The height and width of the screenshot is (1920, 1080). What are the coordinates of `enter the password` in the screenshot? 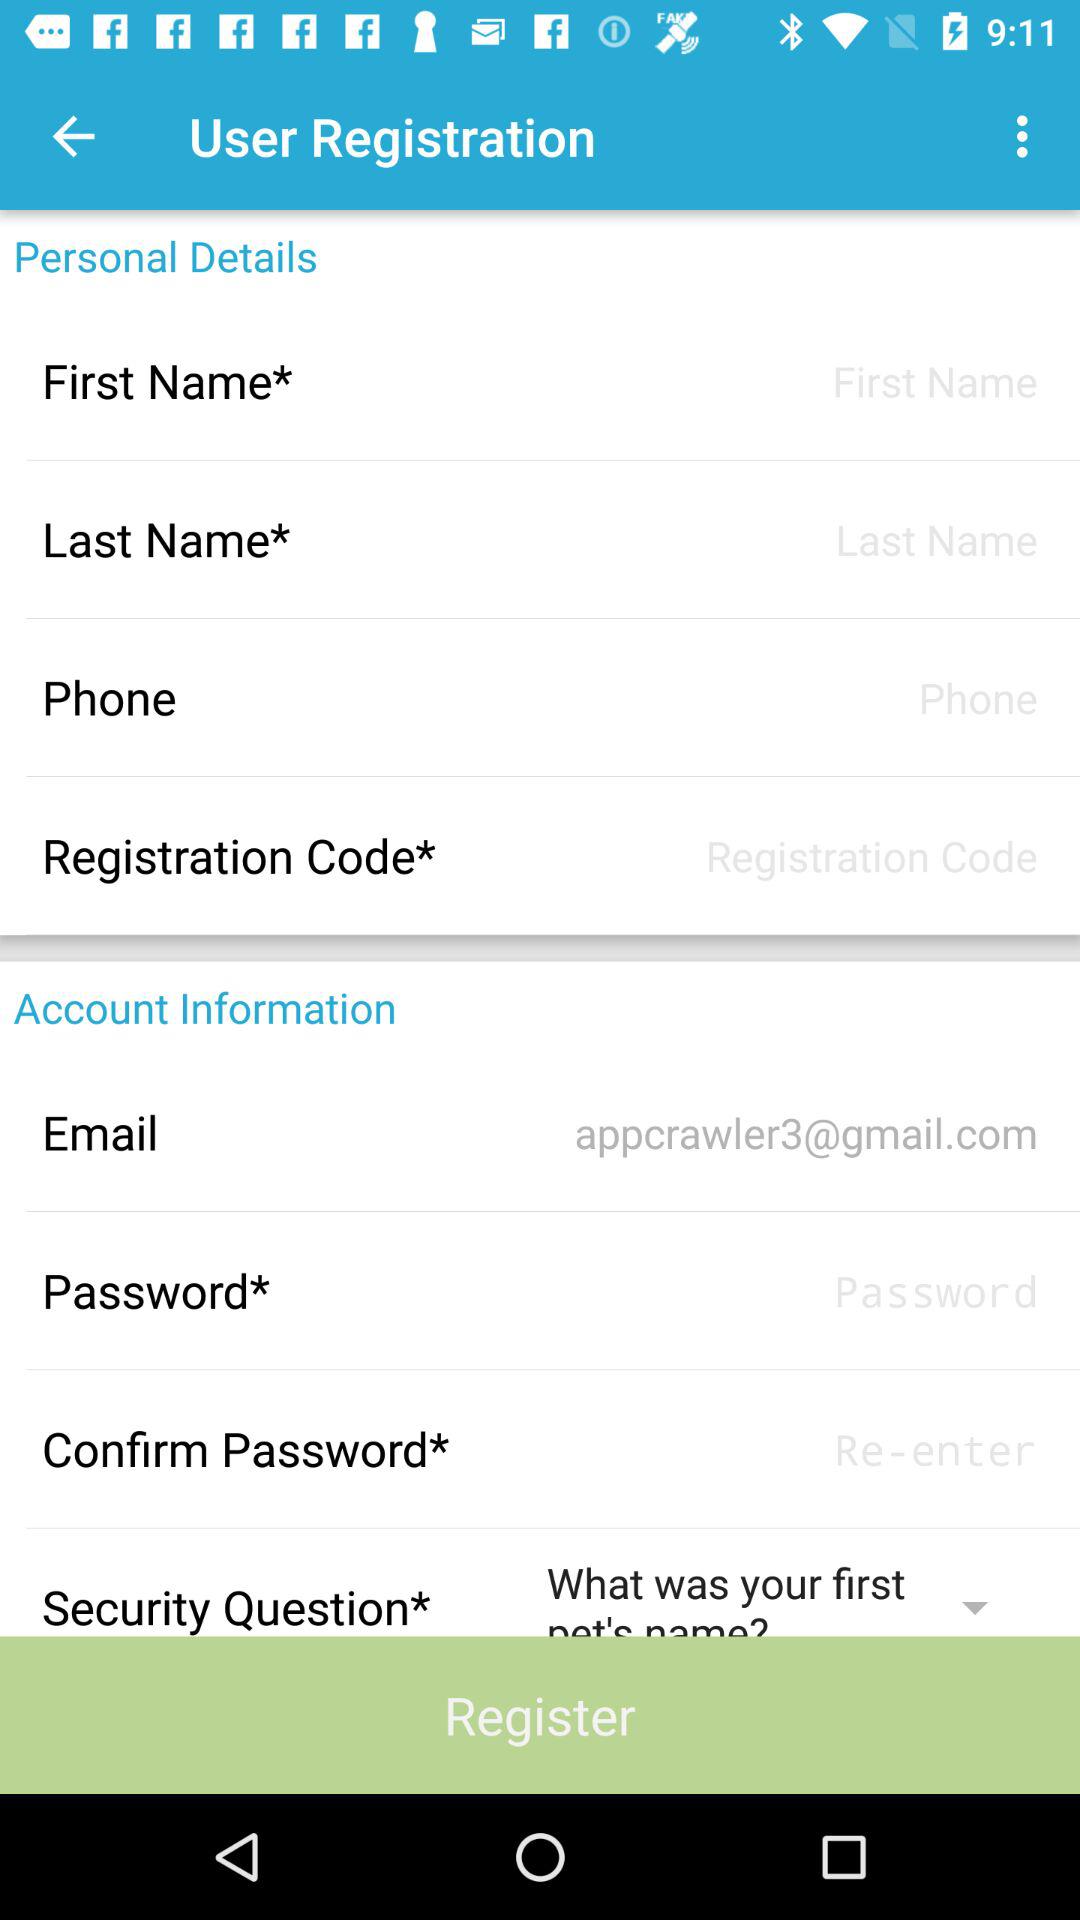 It's located at (792, 1290).